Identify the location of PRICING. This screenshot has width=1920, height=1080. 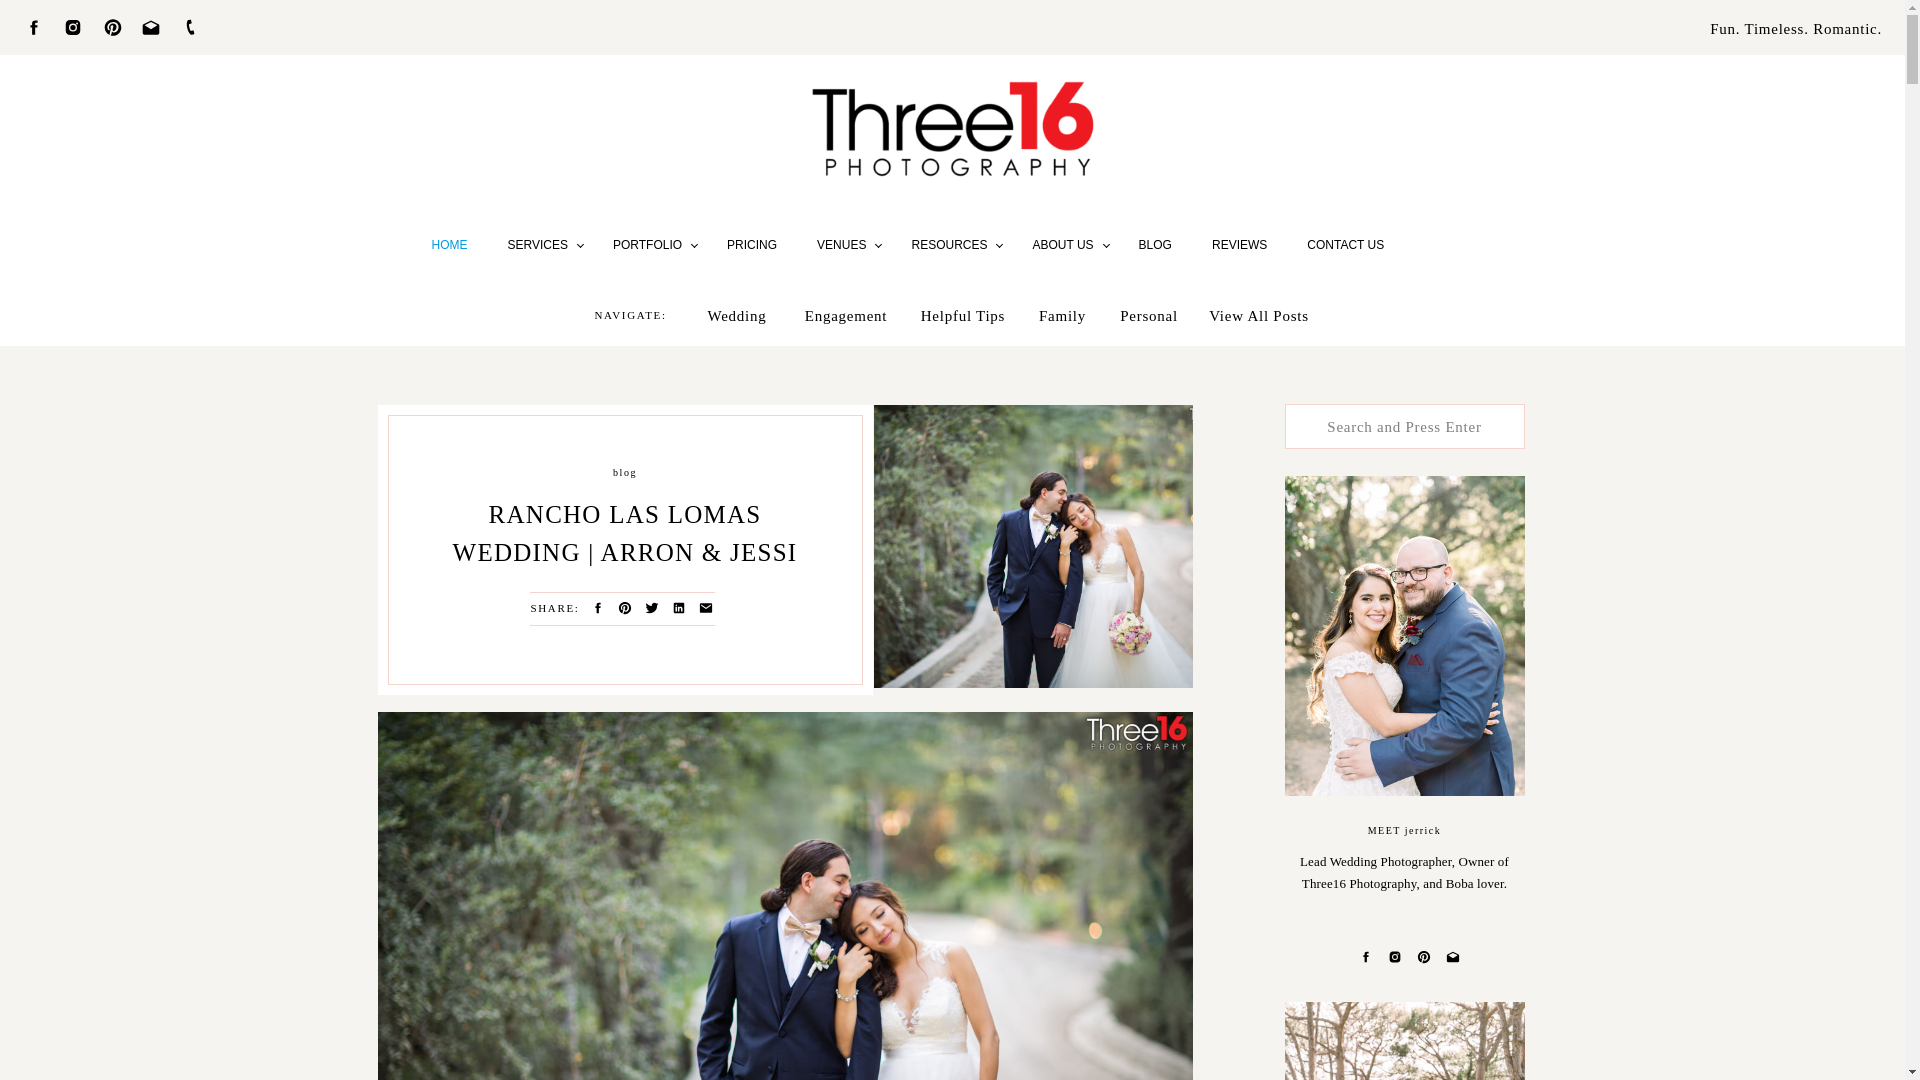
(751, 245).